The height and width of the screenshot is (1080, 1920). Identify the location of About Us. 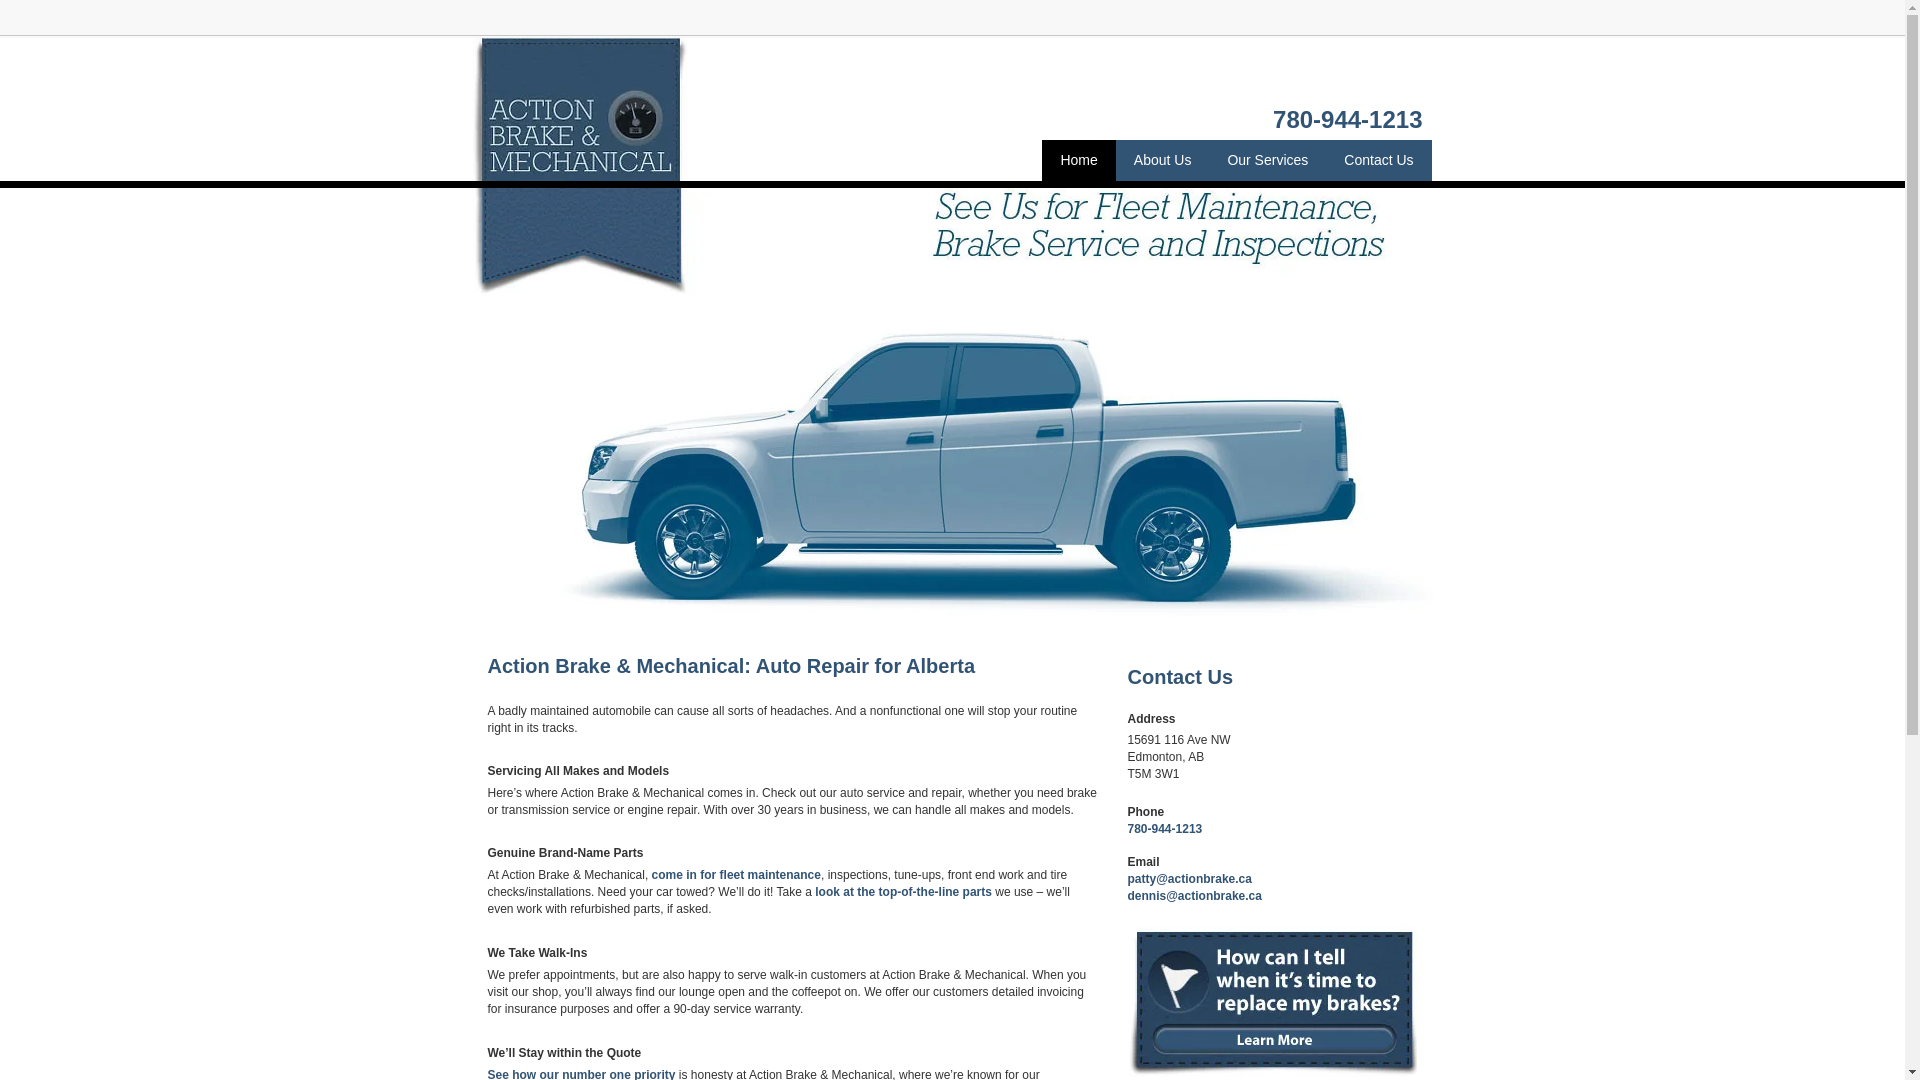
(1163, 160).